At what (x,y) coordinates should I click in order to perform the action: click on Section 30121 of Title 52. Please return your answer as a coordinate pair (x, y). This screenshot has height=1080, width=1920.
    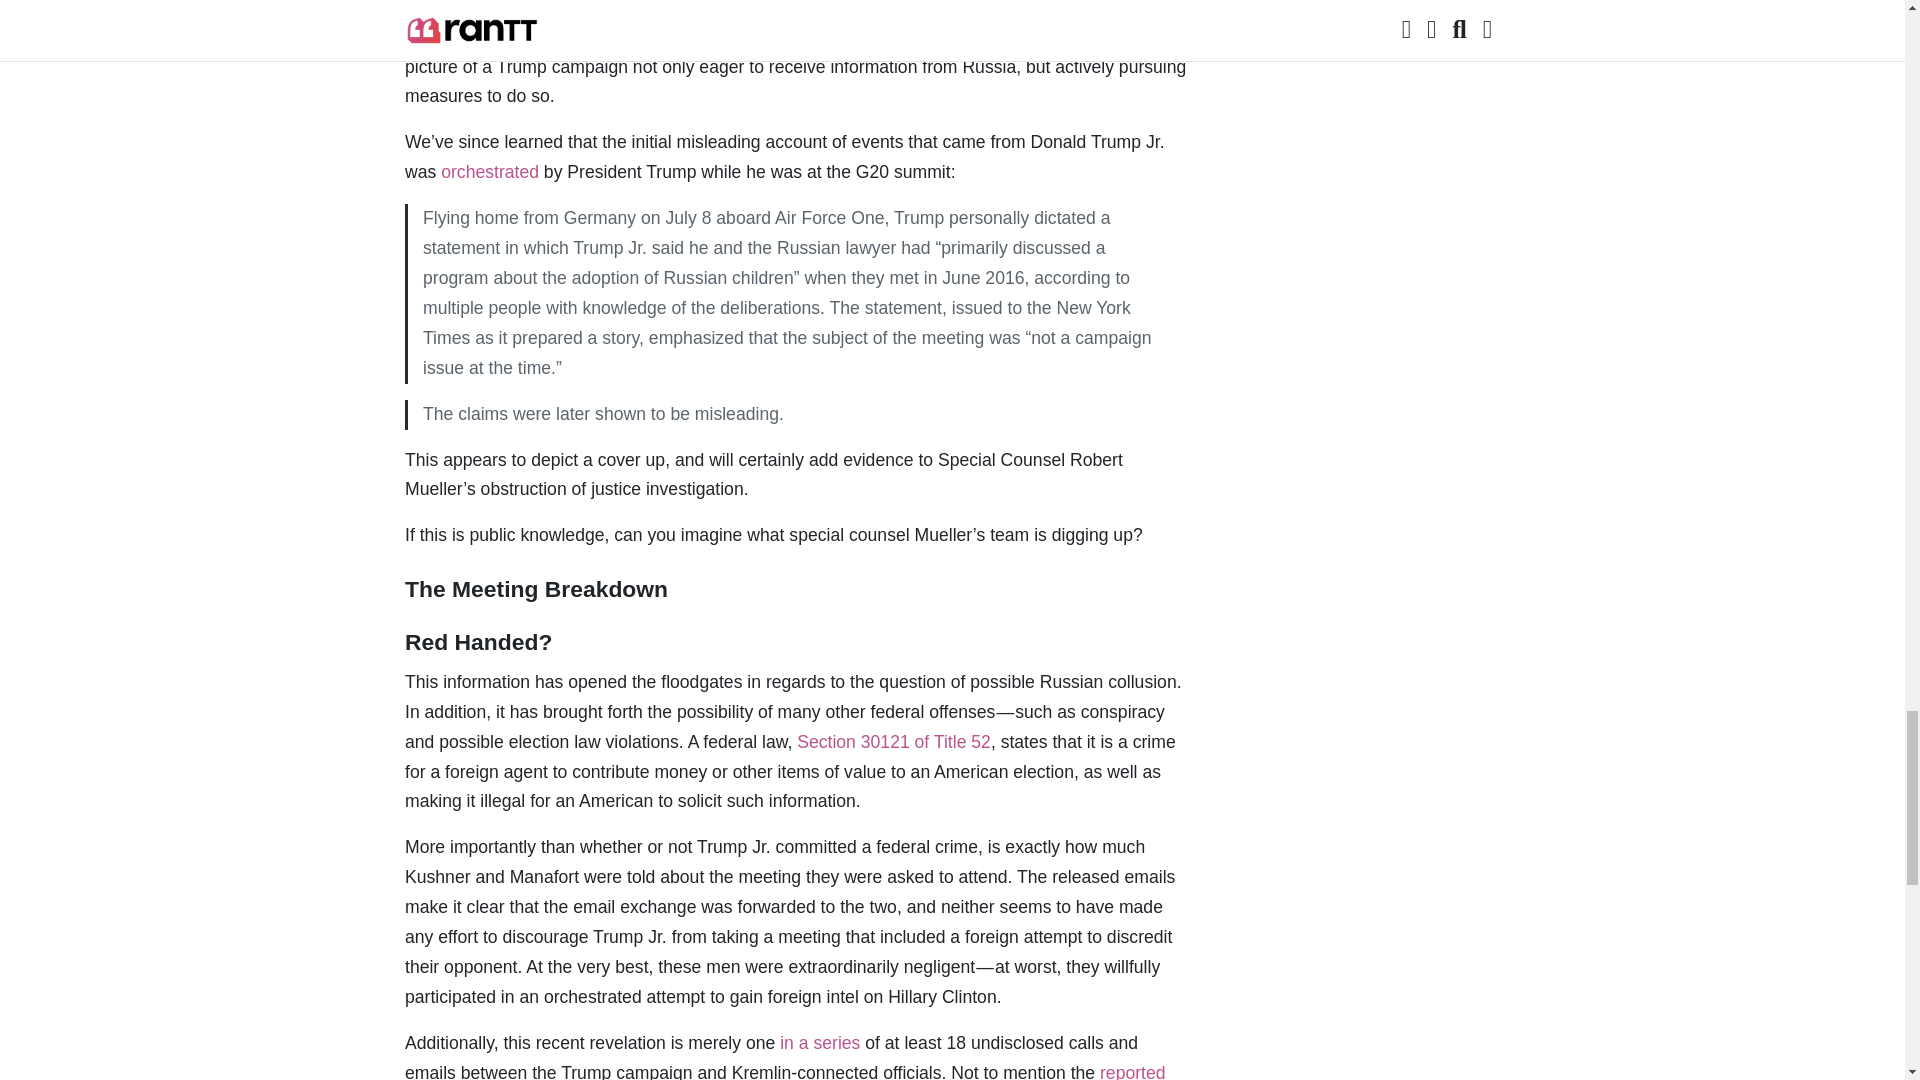
    Looking at the image, I should click on (893, 742).